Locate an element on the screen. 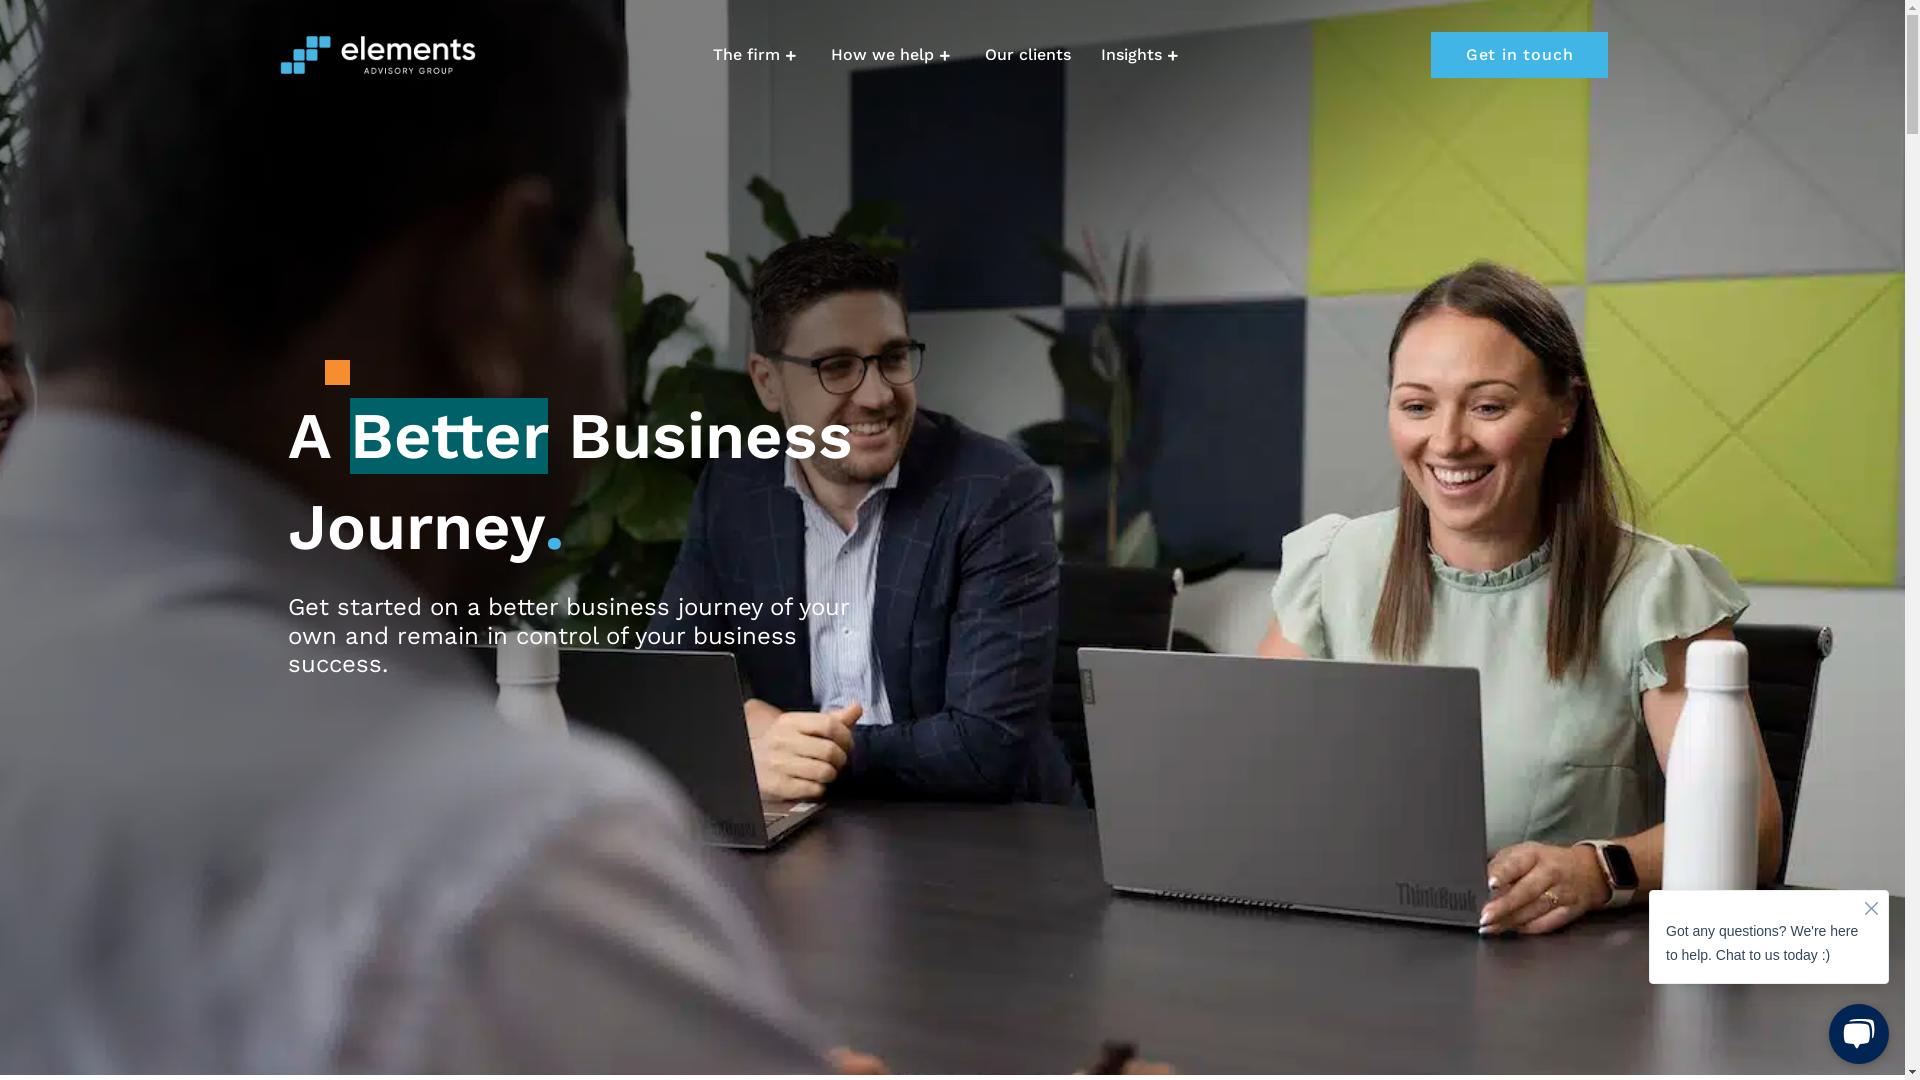  How we help is located at coordinates (893, 55).